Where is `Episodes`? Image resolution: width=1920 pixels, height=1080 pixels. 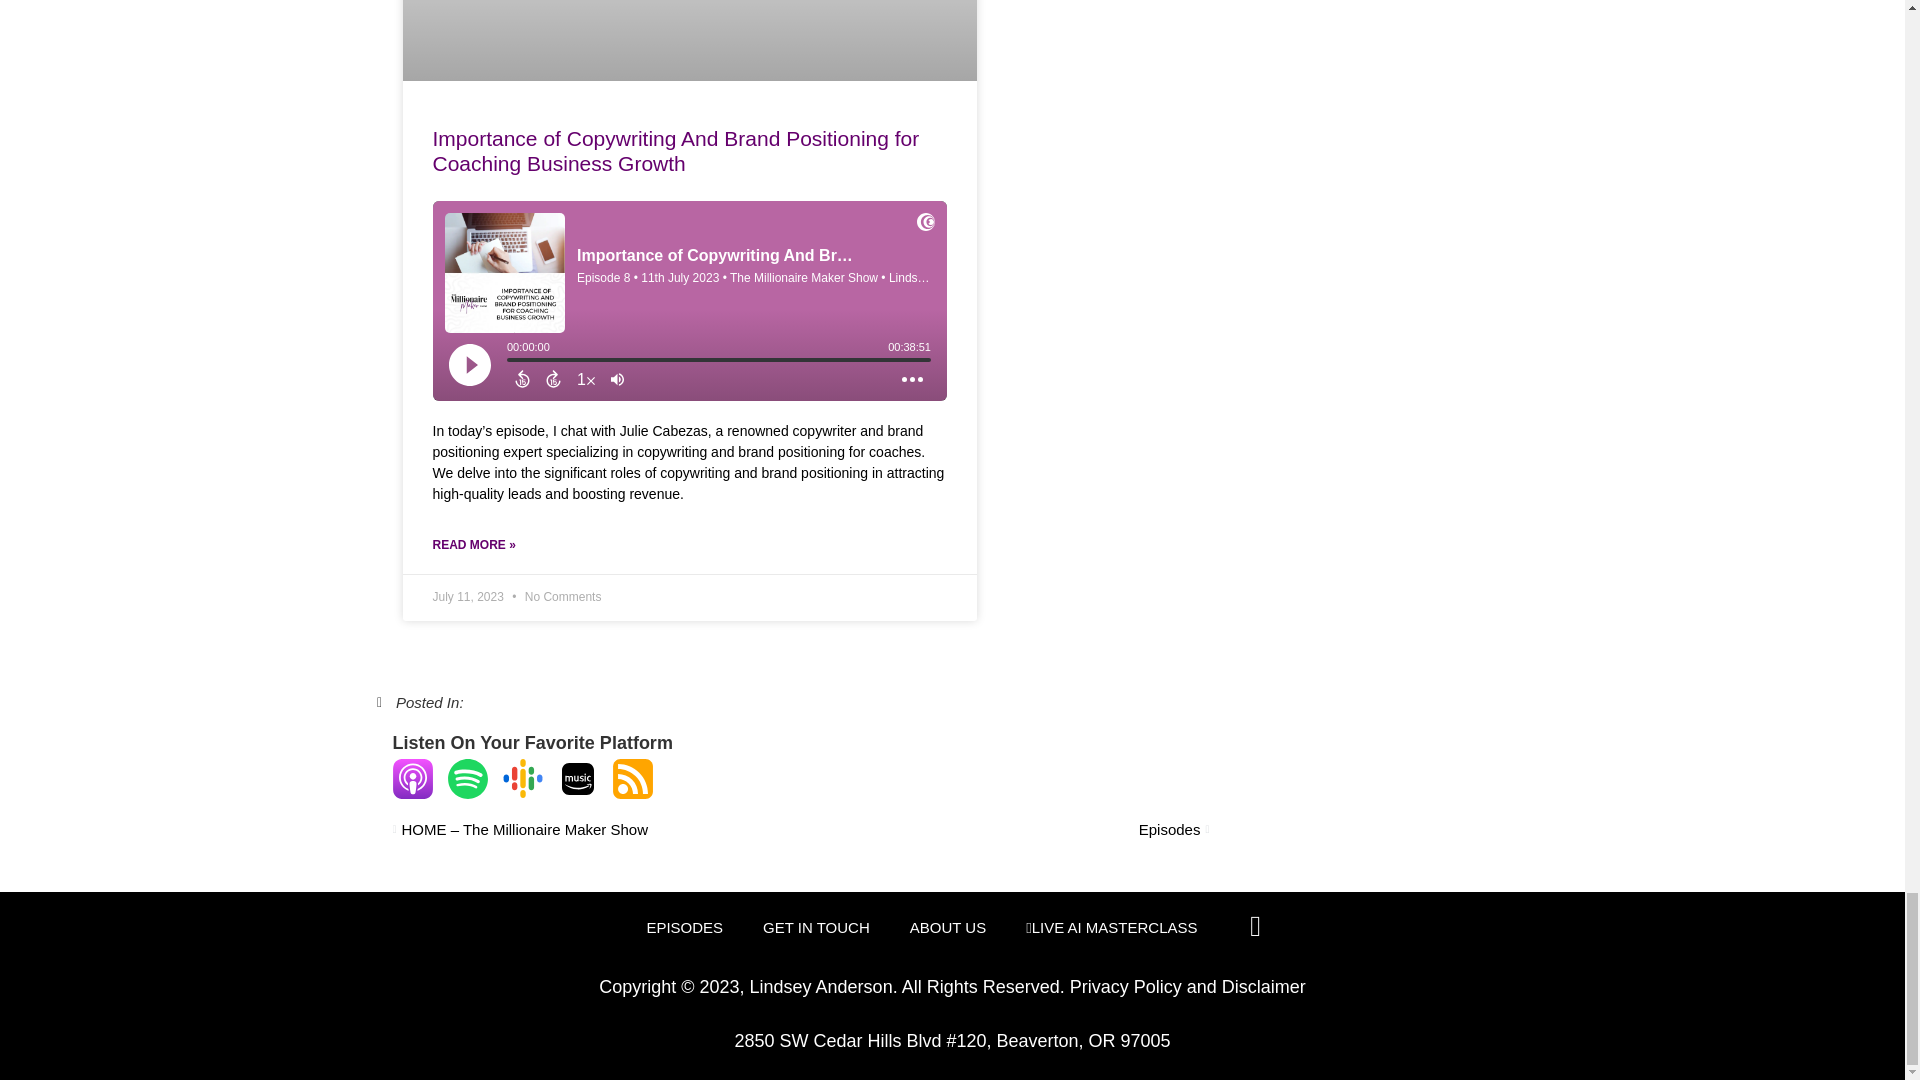 Episodes is located at coordinates (1004, 830).